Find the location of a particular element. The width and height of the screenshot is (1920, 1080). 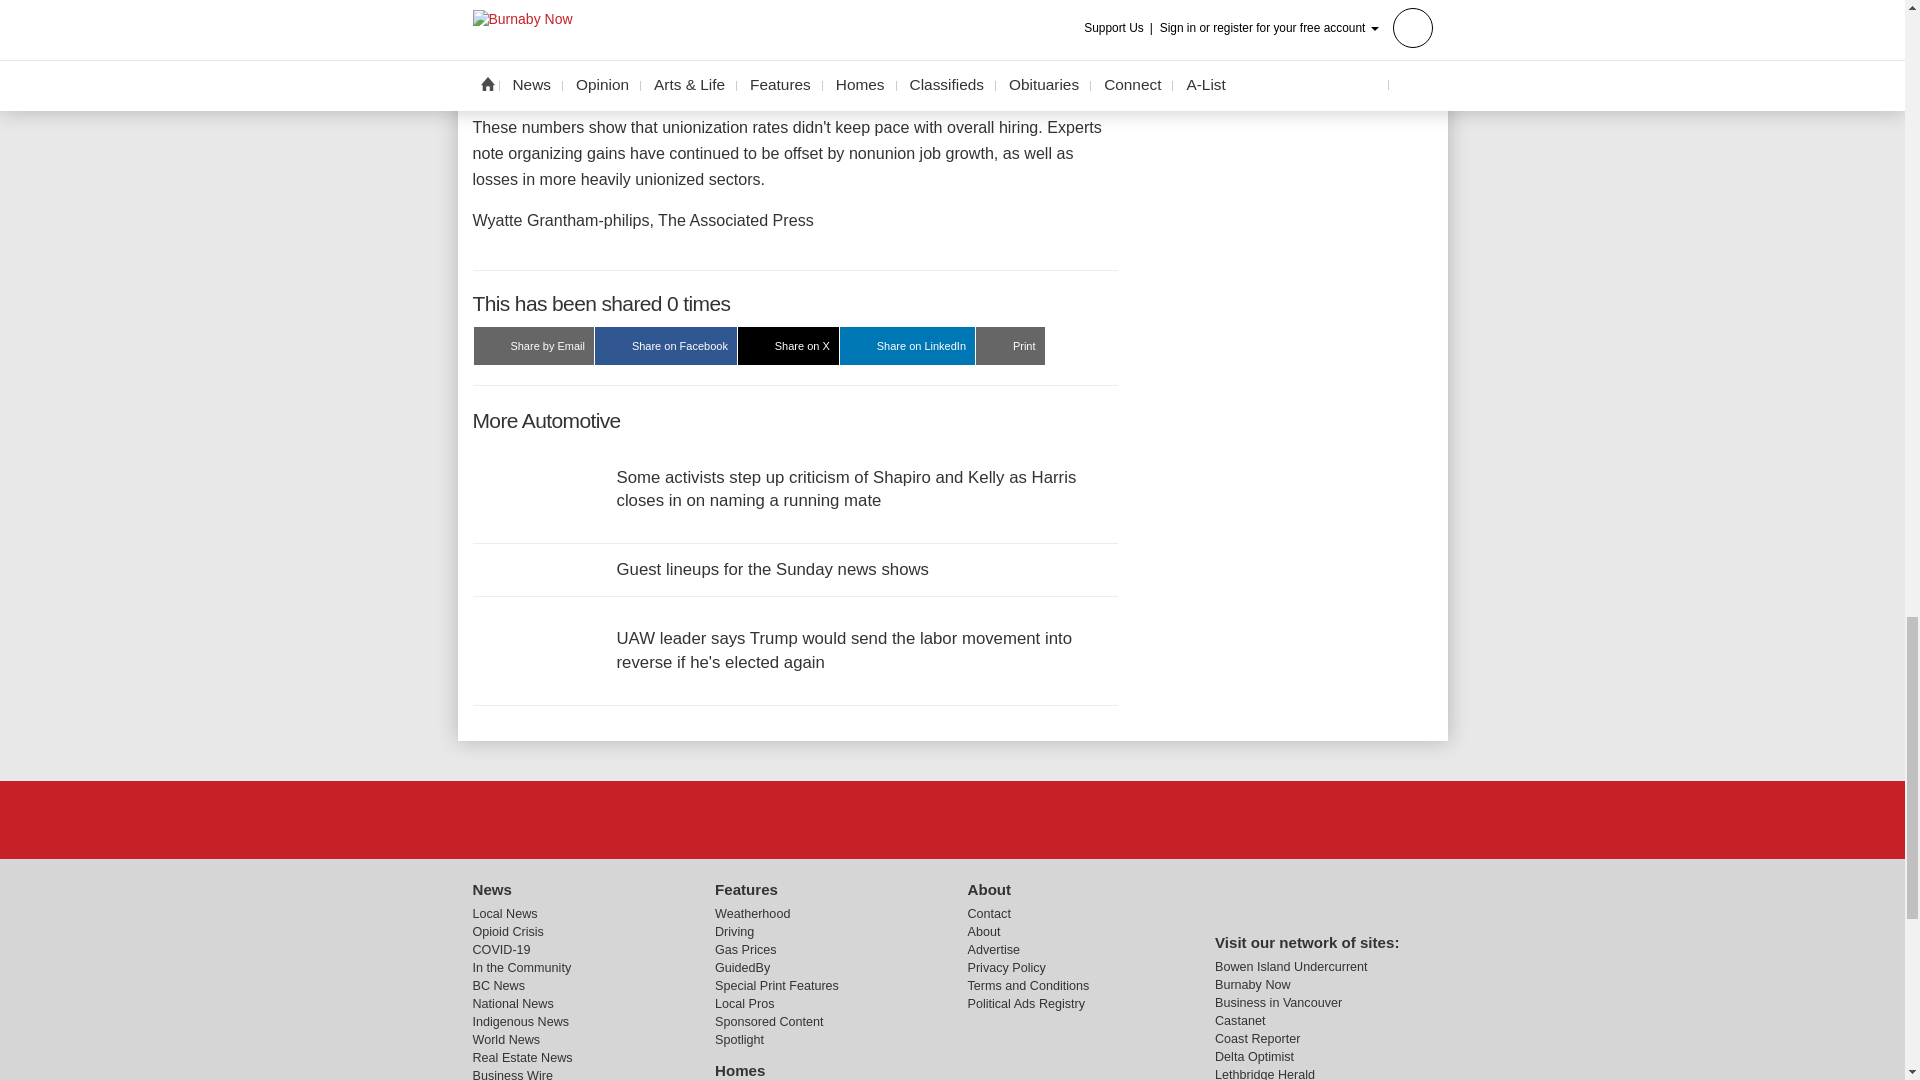

Instagram is located at coordinates (1003, 820).